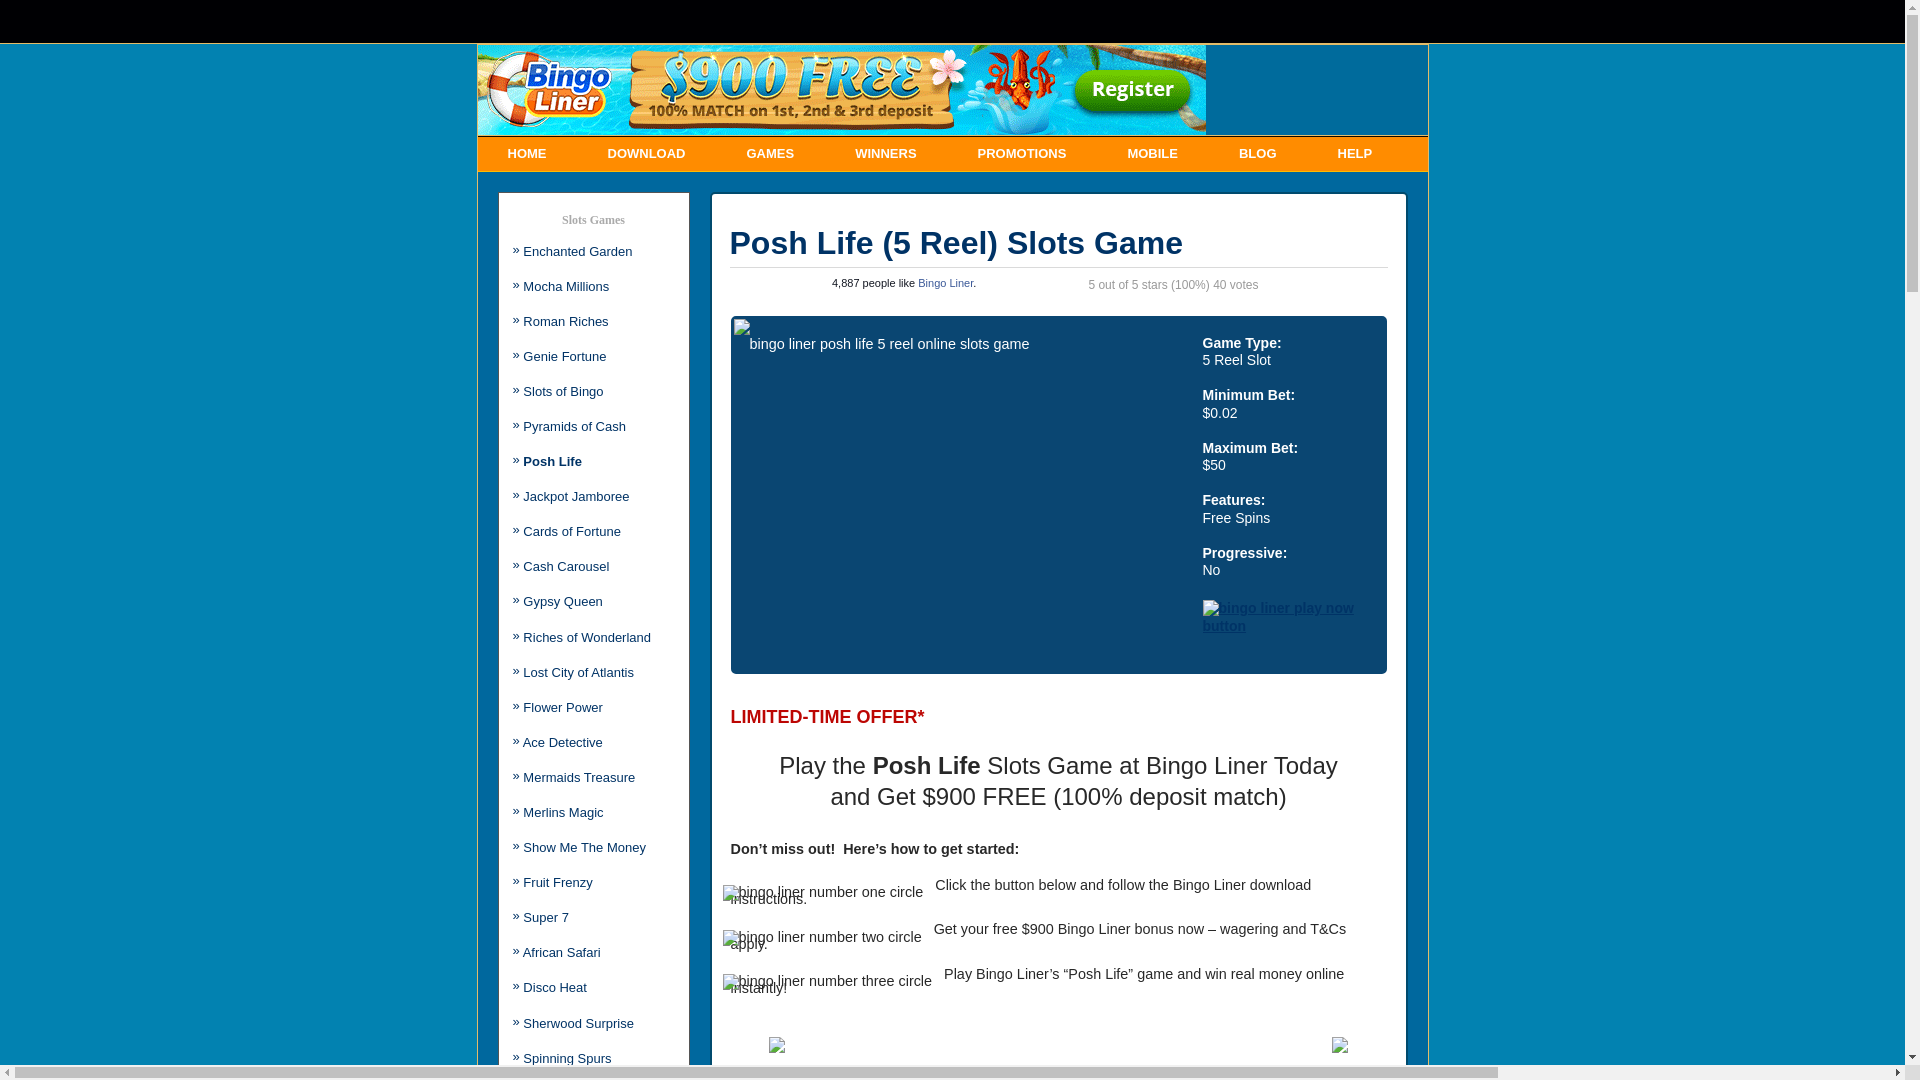 The width and height of the screenshot is (1920, 1080). Describe the element at coordinates (587, 638) in the screenshot. I see `Riches of Wonderland` at that location.